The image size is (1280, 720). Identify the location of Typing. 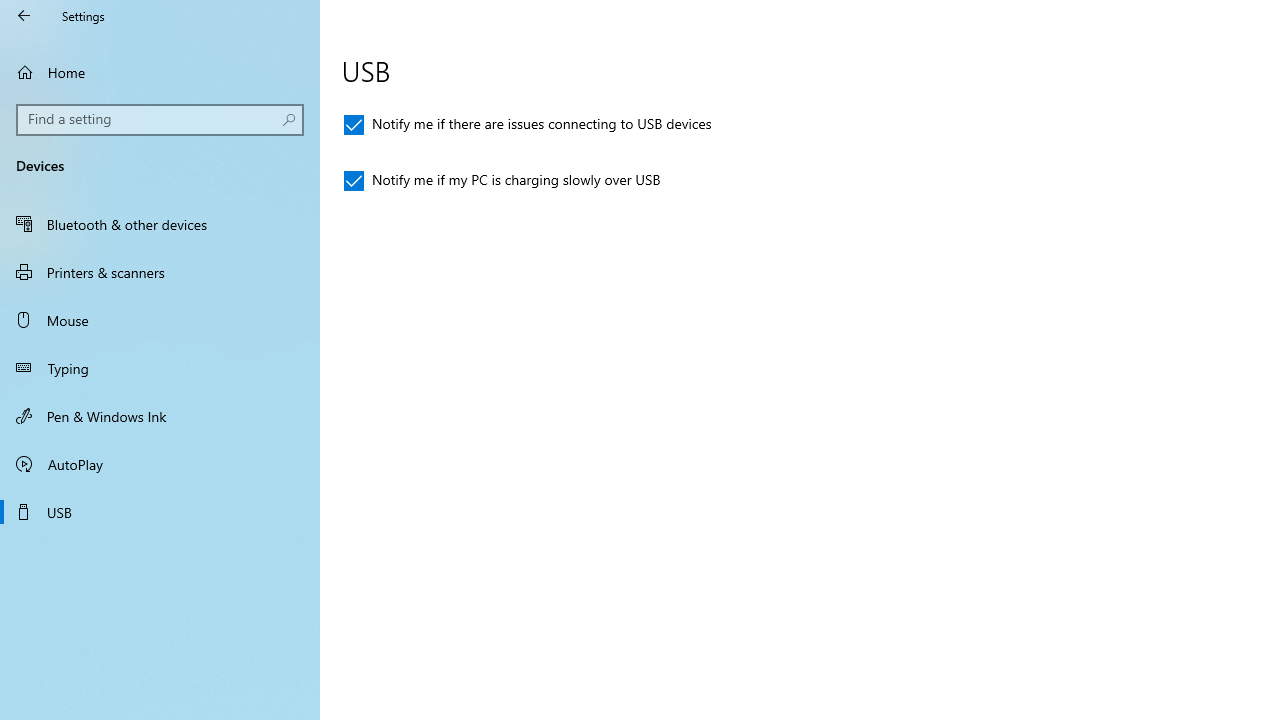
(160, 368).